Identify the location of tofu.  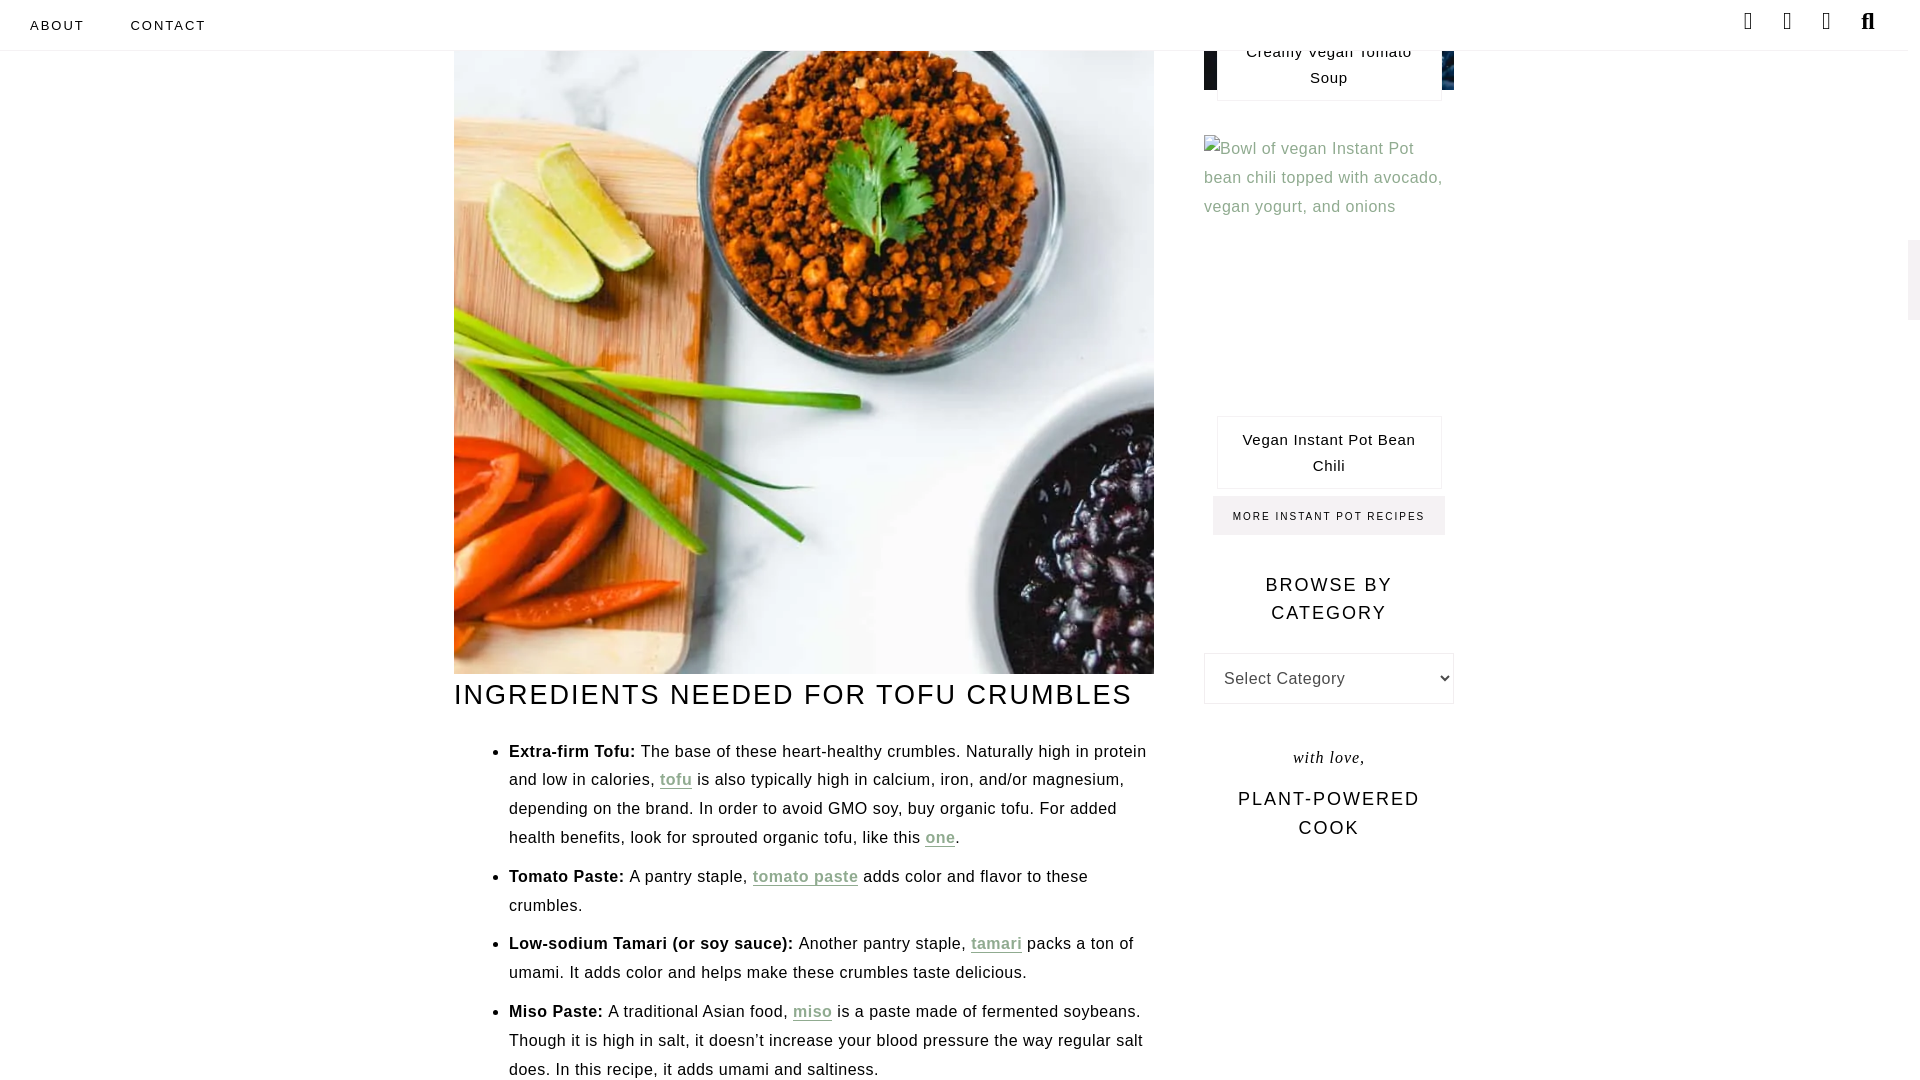
(676, 780).